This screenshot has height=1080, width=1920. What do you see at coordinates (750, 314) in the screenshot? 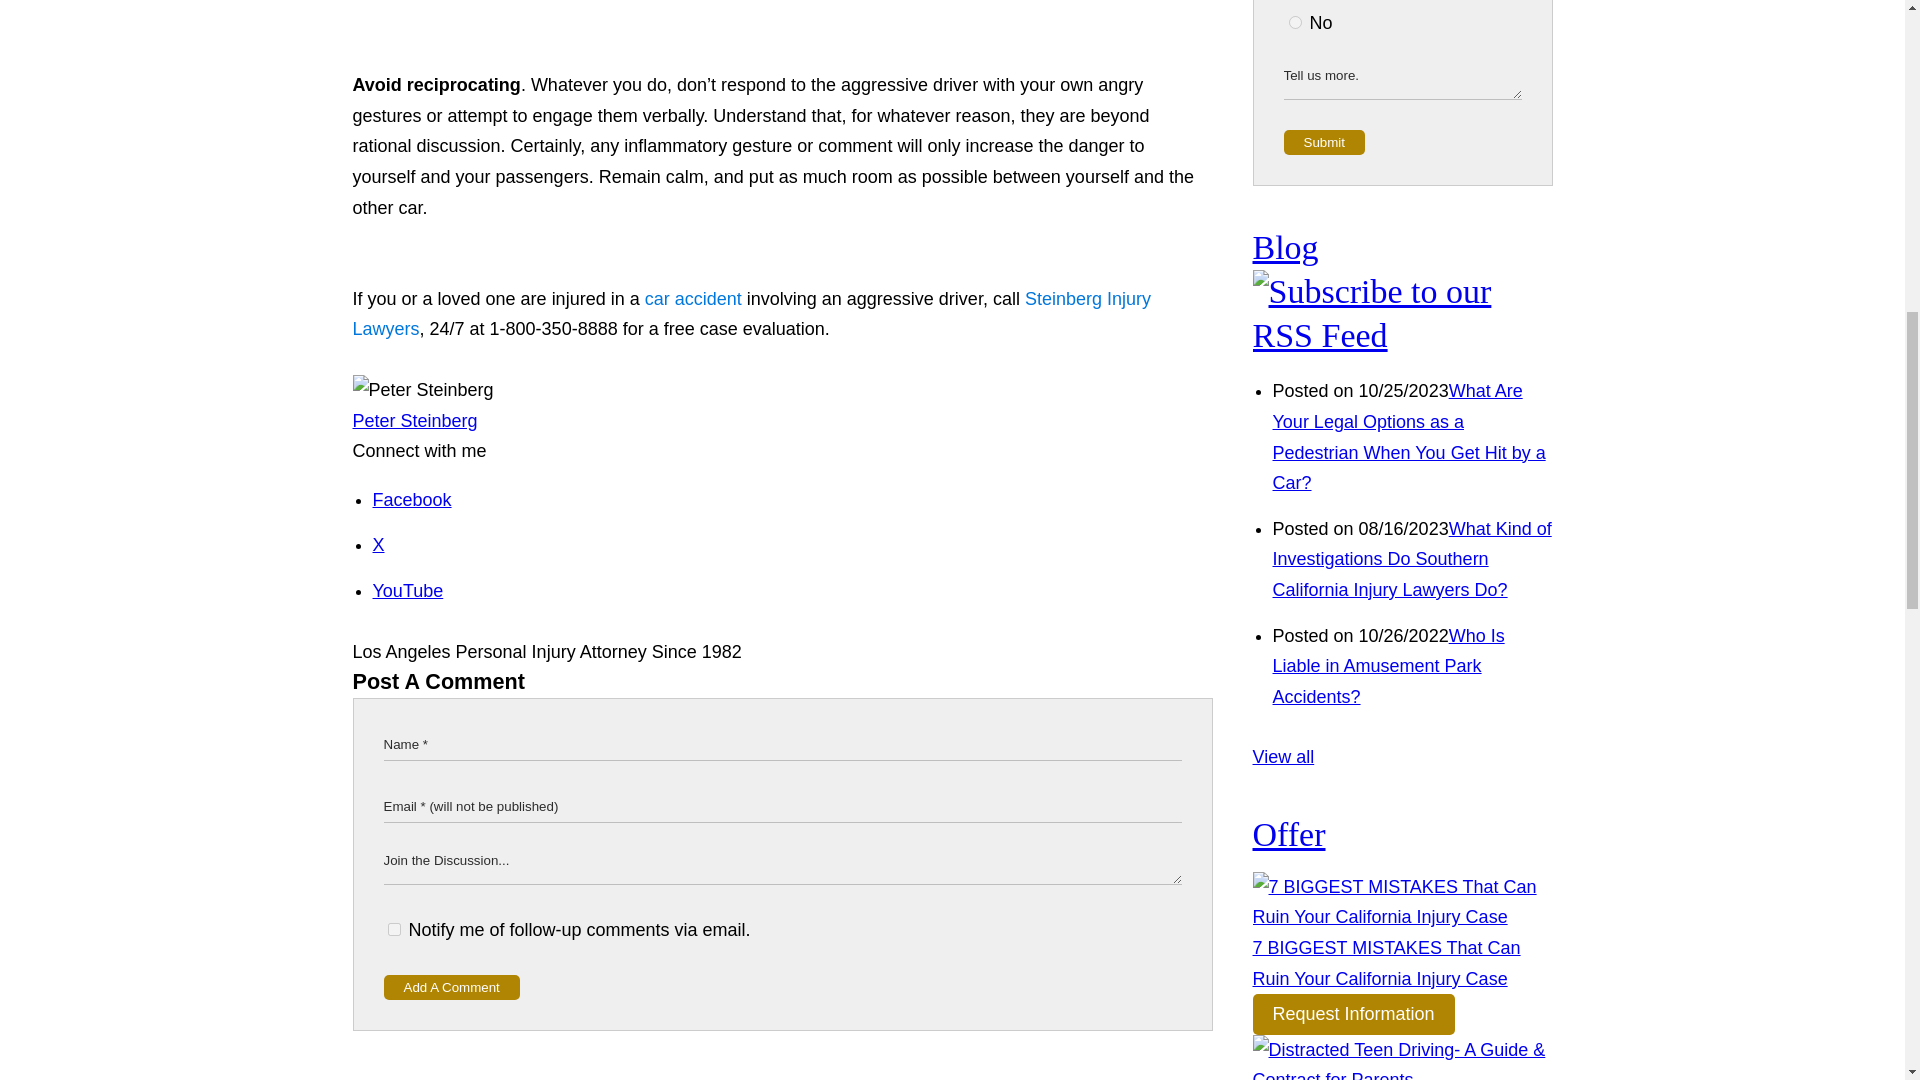
I see `Steinberg Injury Lawyers` at bounding box center [750, 314].